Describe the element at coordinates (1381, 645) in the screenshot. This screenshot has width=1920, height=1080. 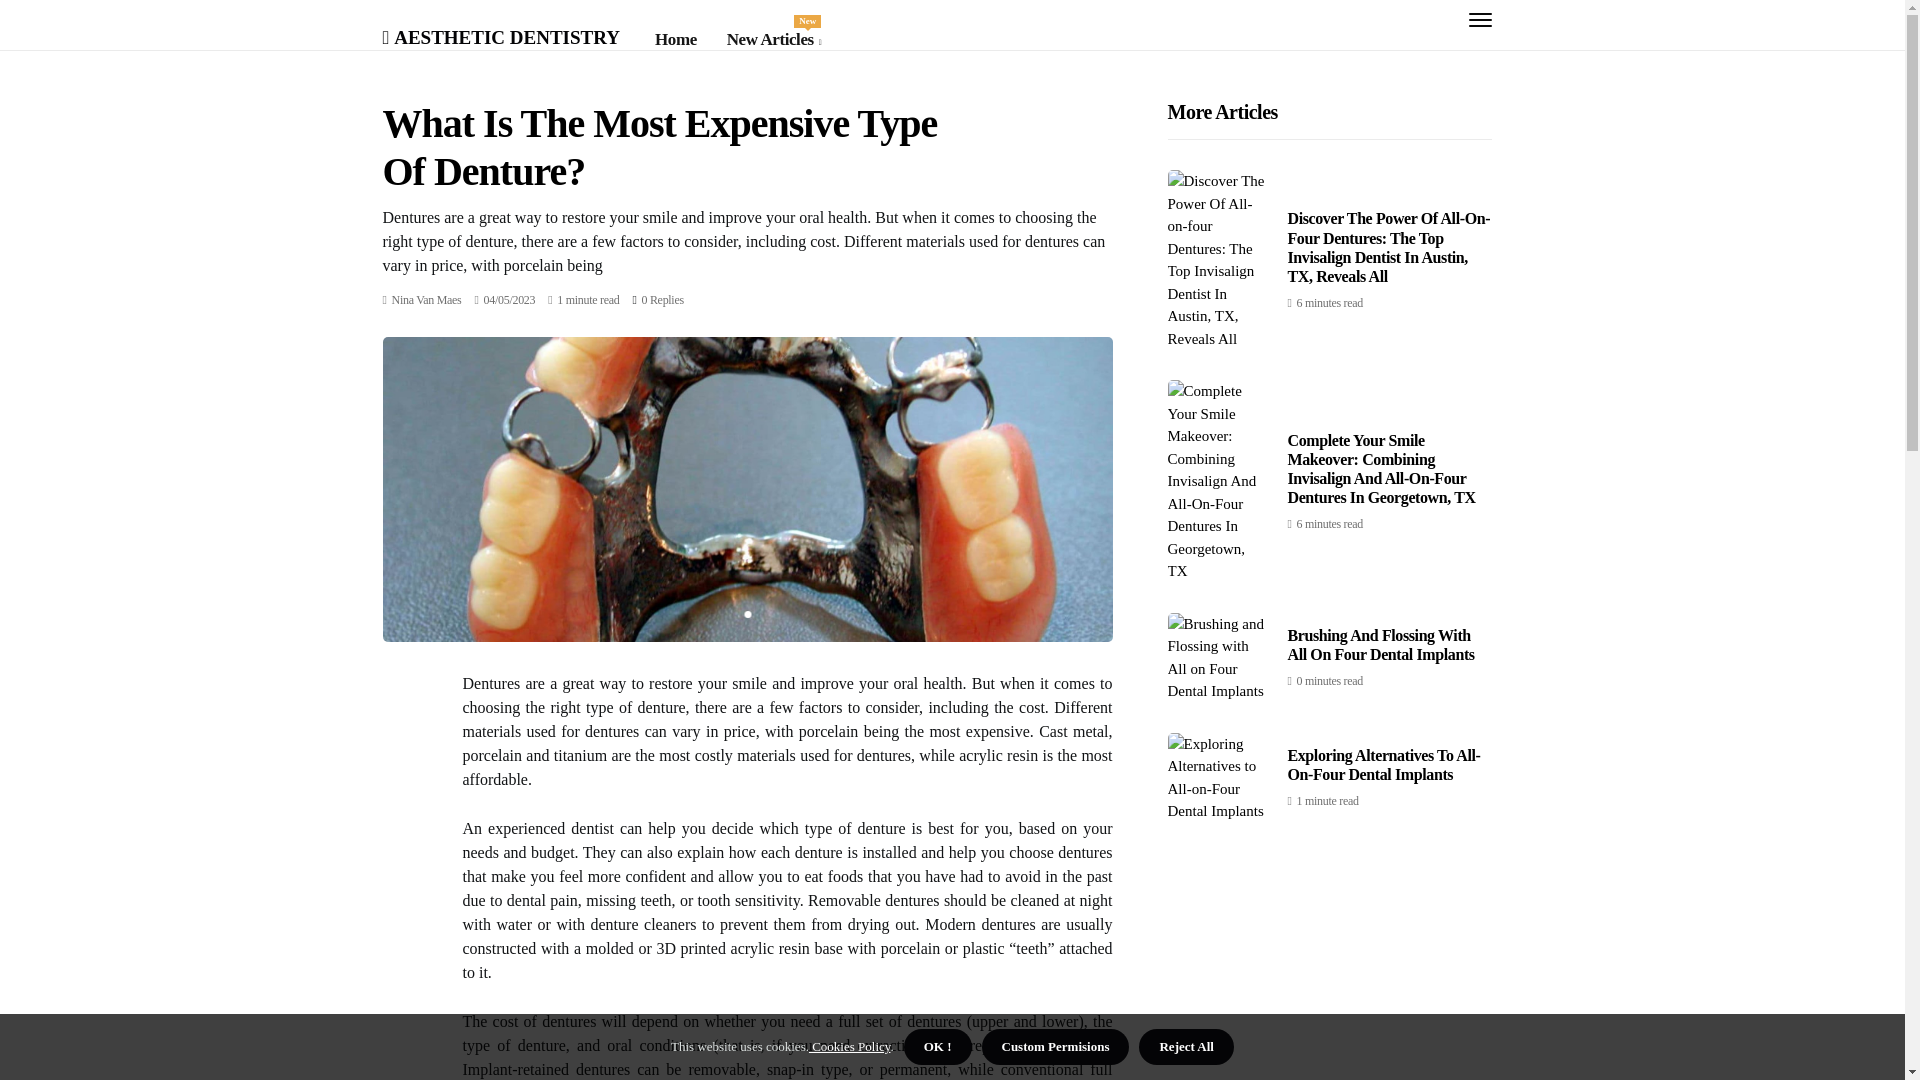
I see `0 Replies` at that location.